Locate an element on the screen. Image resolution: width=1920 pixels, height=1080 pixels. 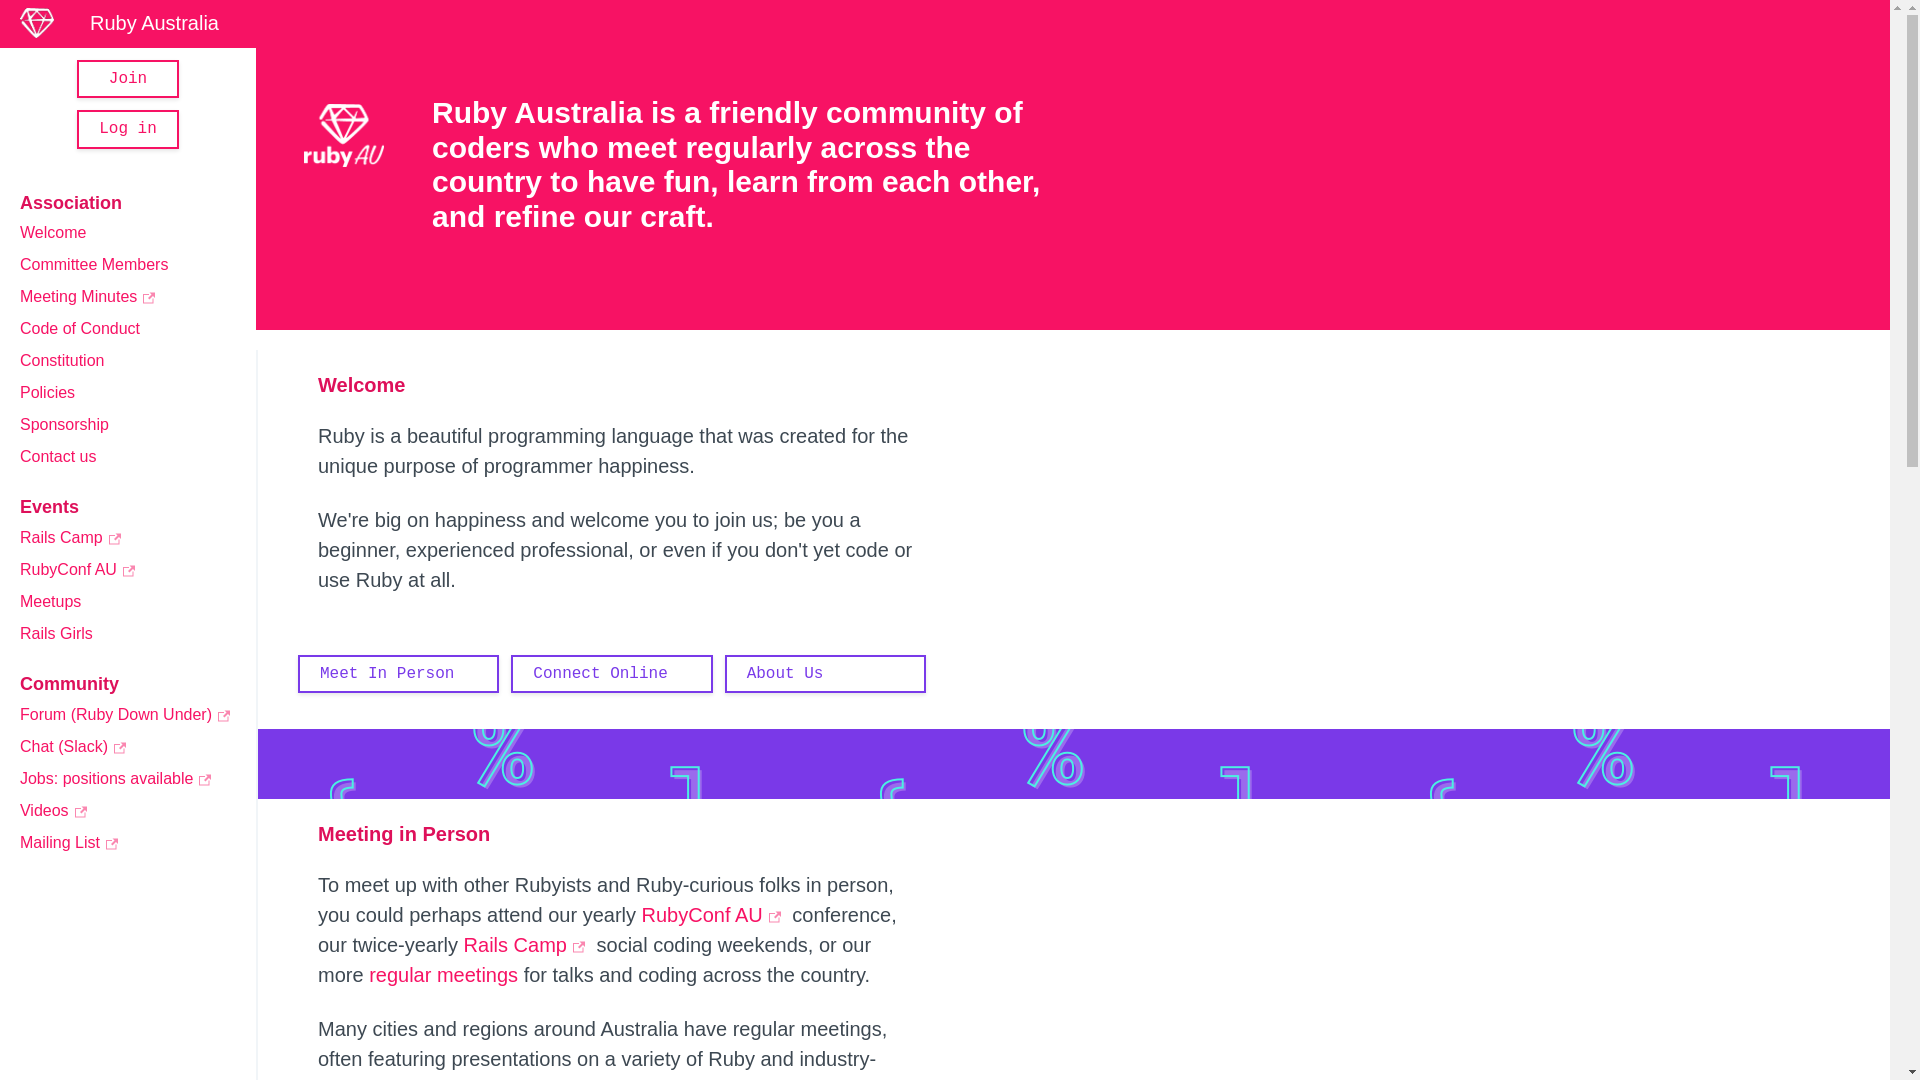
Meetups is located at coordinates (50, 602).